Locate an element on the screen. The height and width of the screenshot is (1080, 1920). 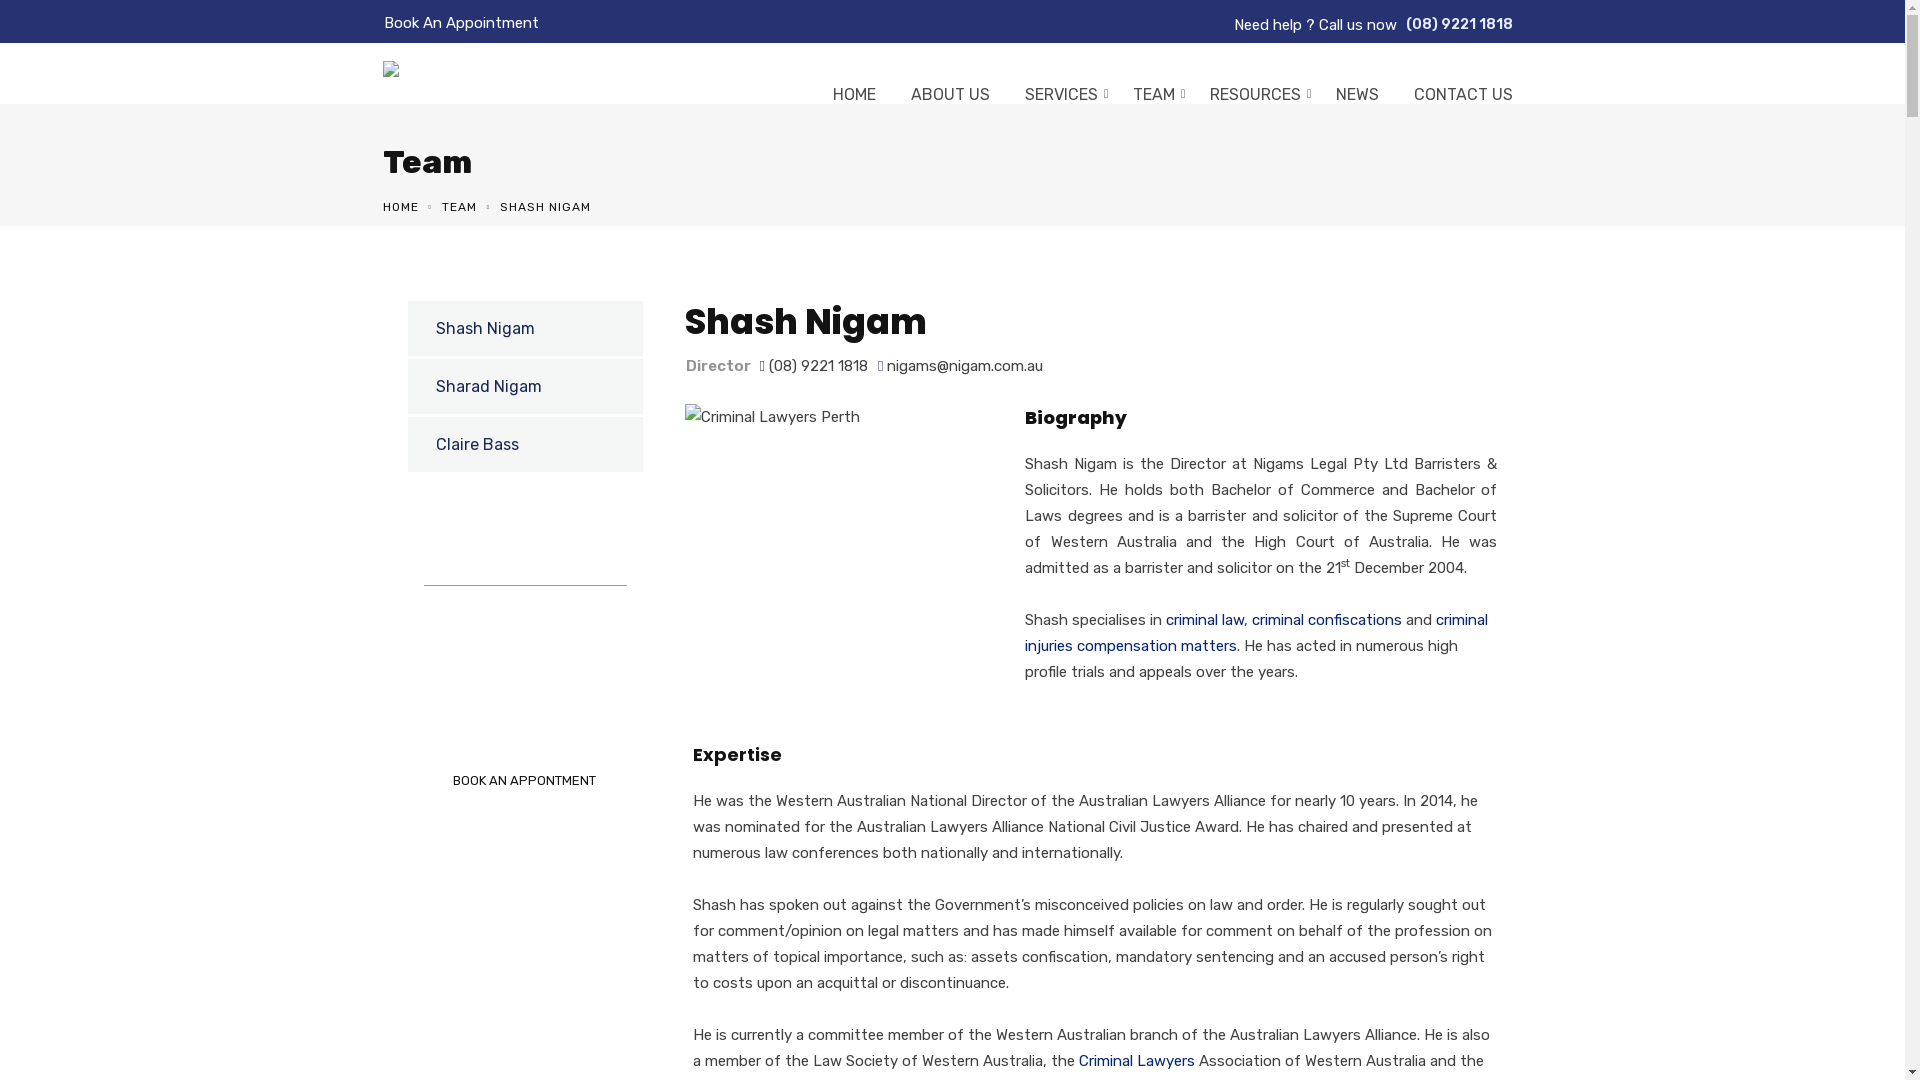
SERVICES is located at coordinates (1056, 100).